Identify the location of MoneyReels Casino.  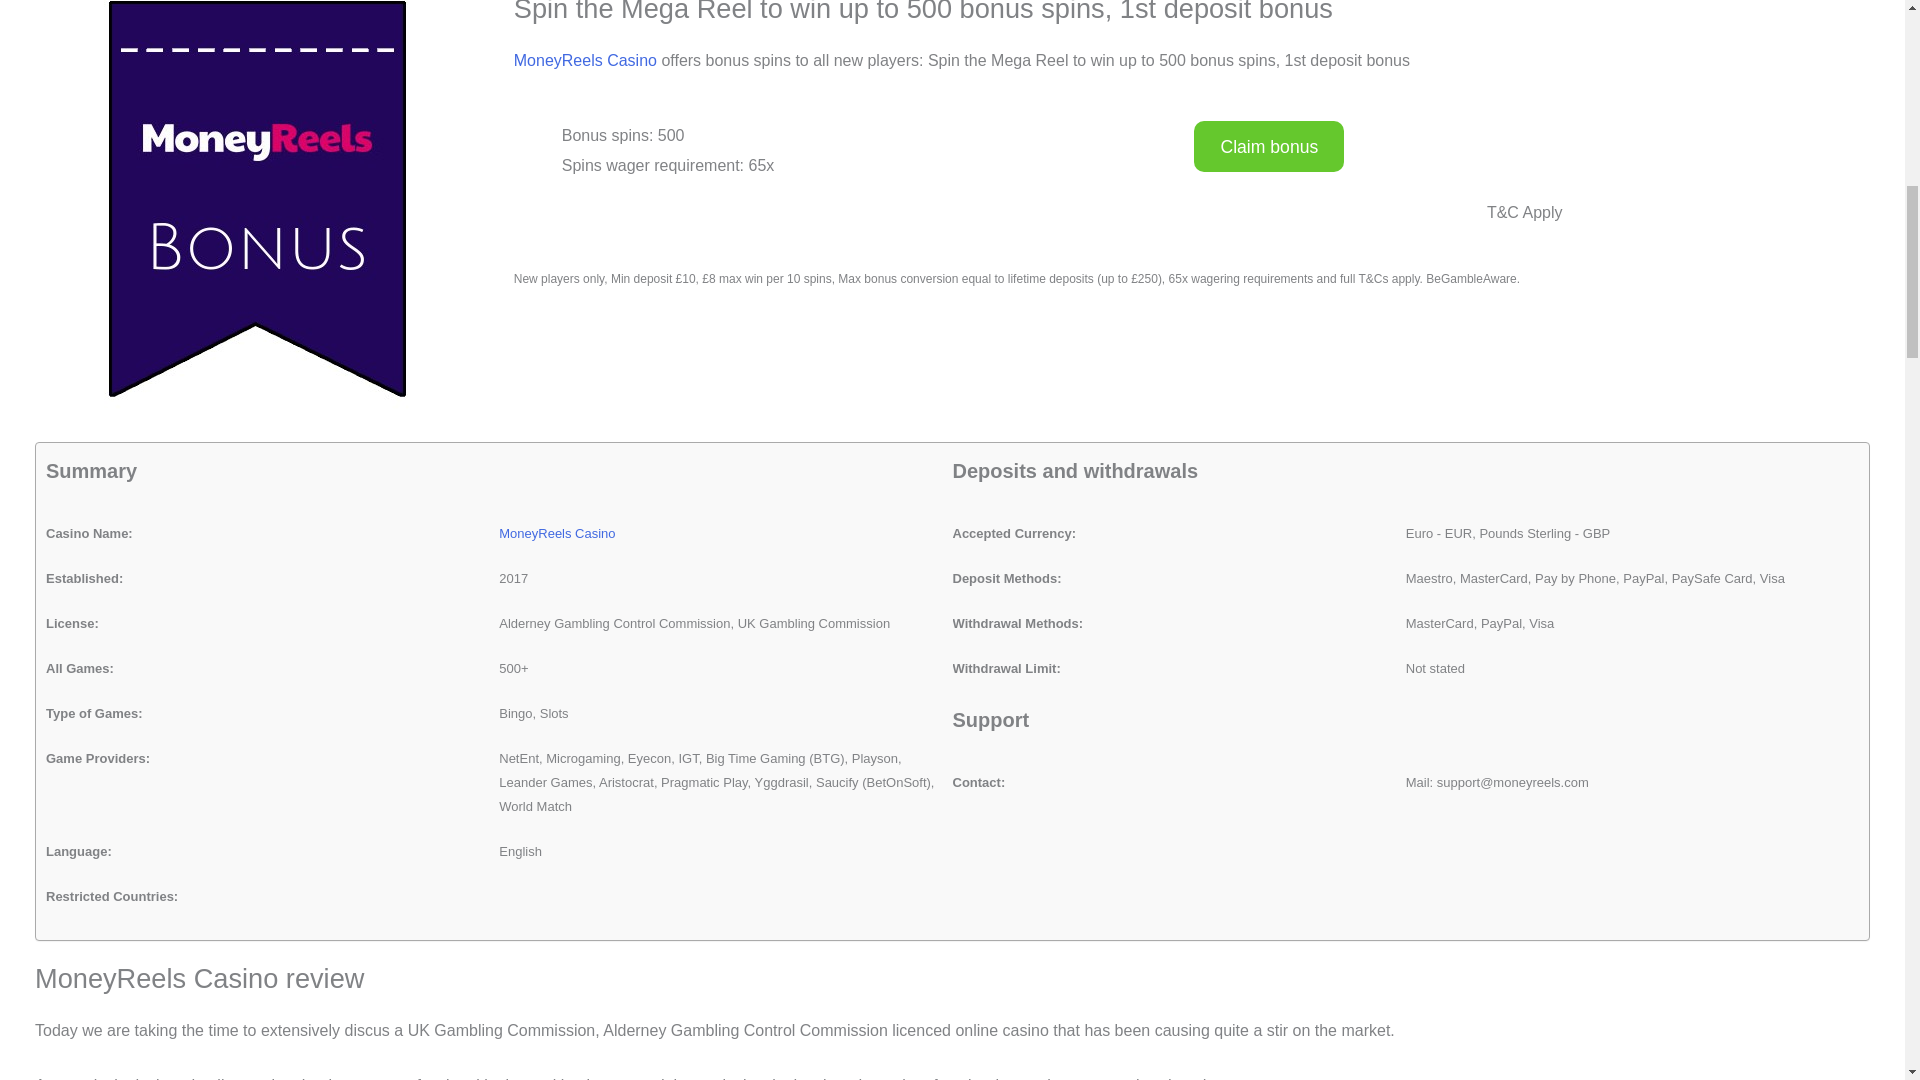
(556, 533).